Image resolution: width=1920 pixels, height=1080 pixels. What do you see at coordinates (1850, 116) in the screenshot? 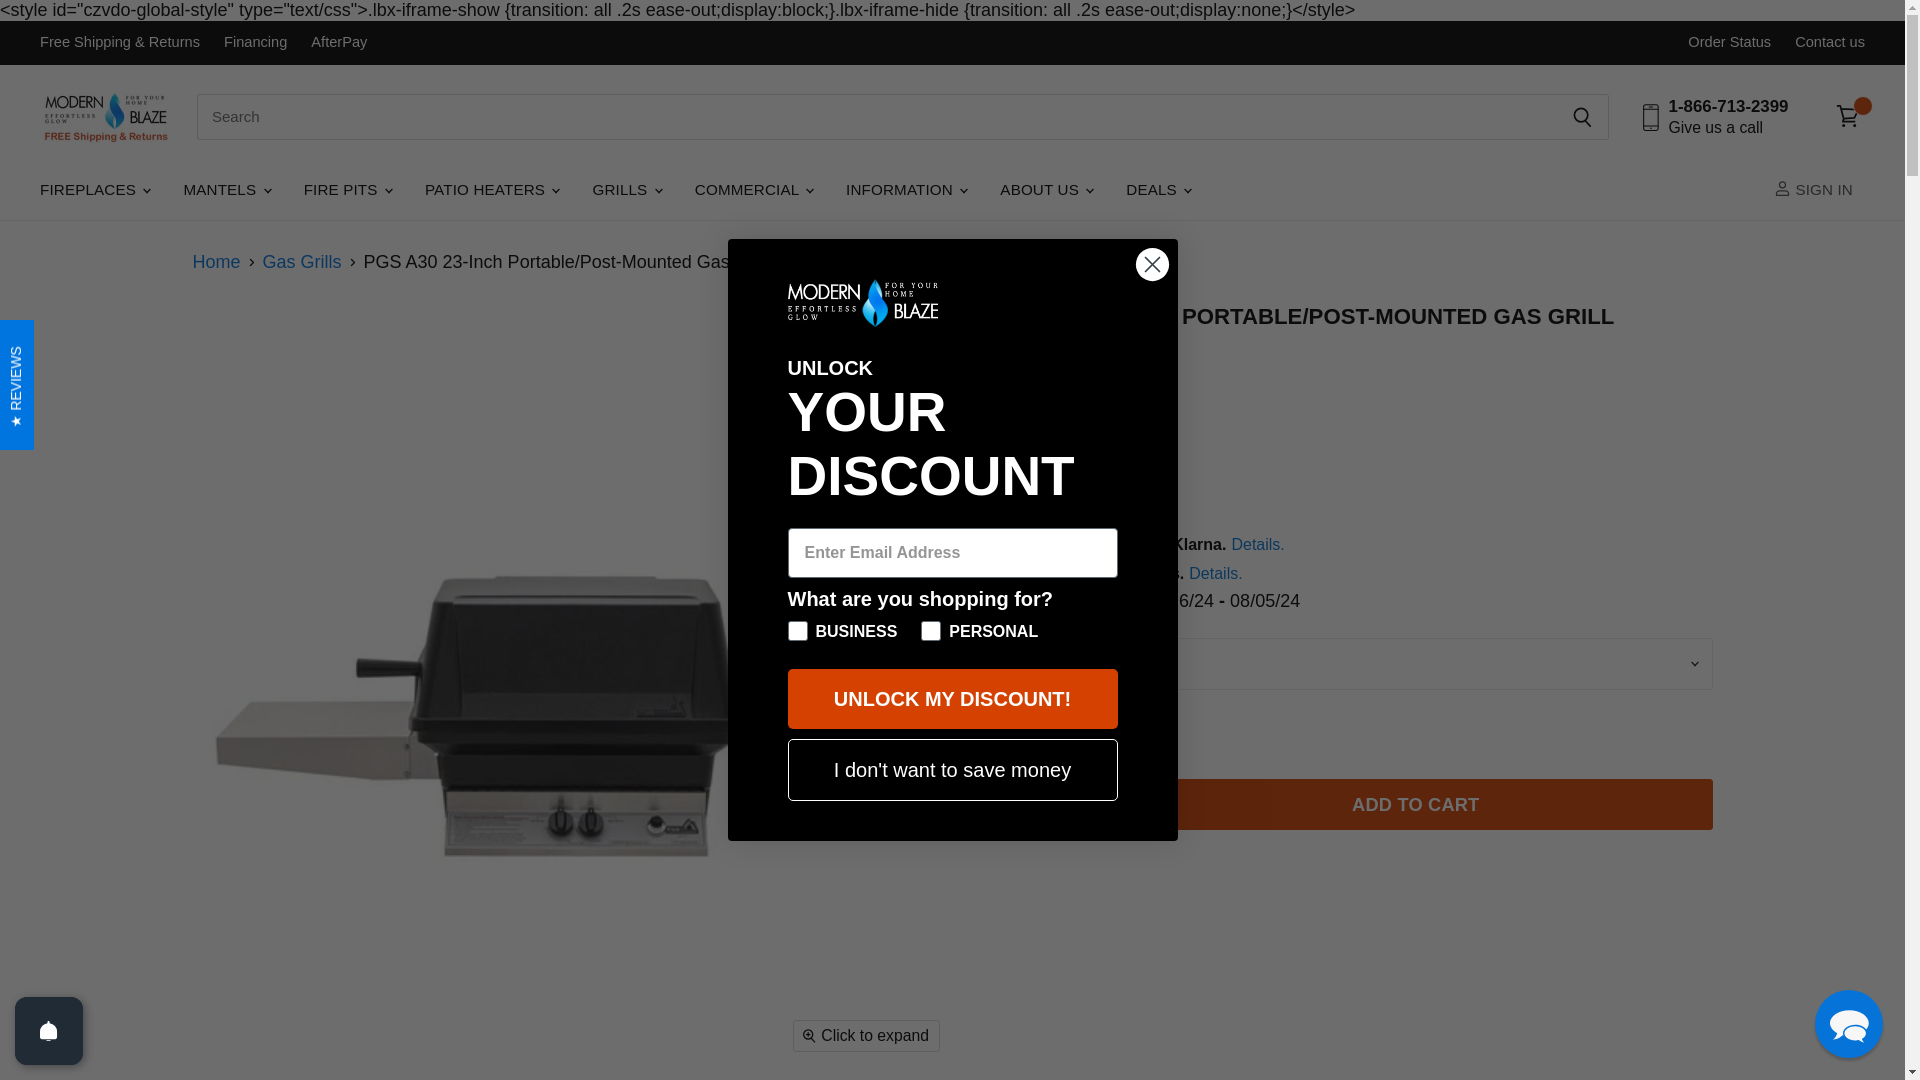
I see `View cart` at bounding box center [1850, 116].